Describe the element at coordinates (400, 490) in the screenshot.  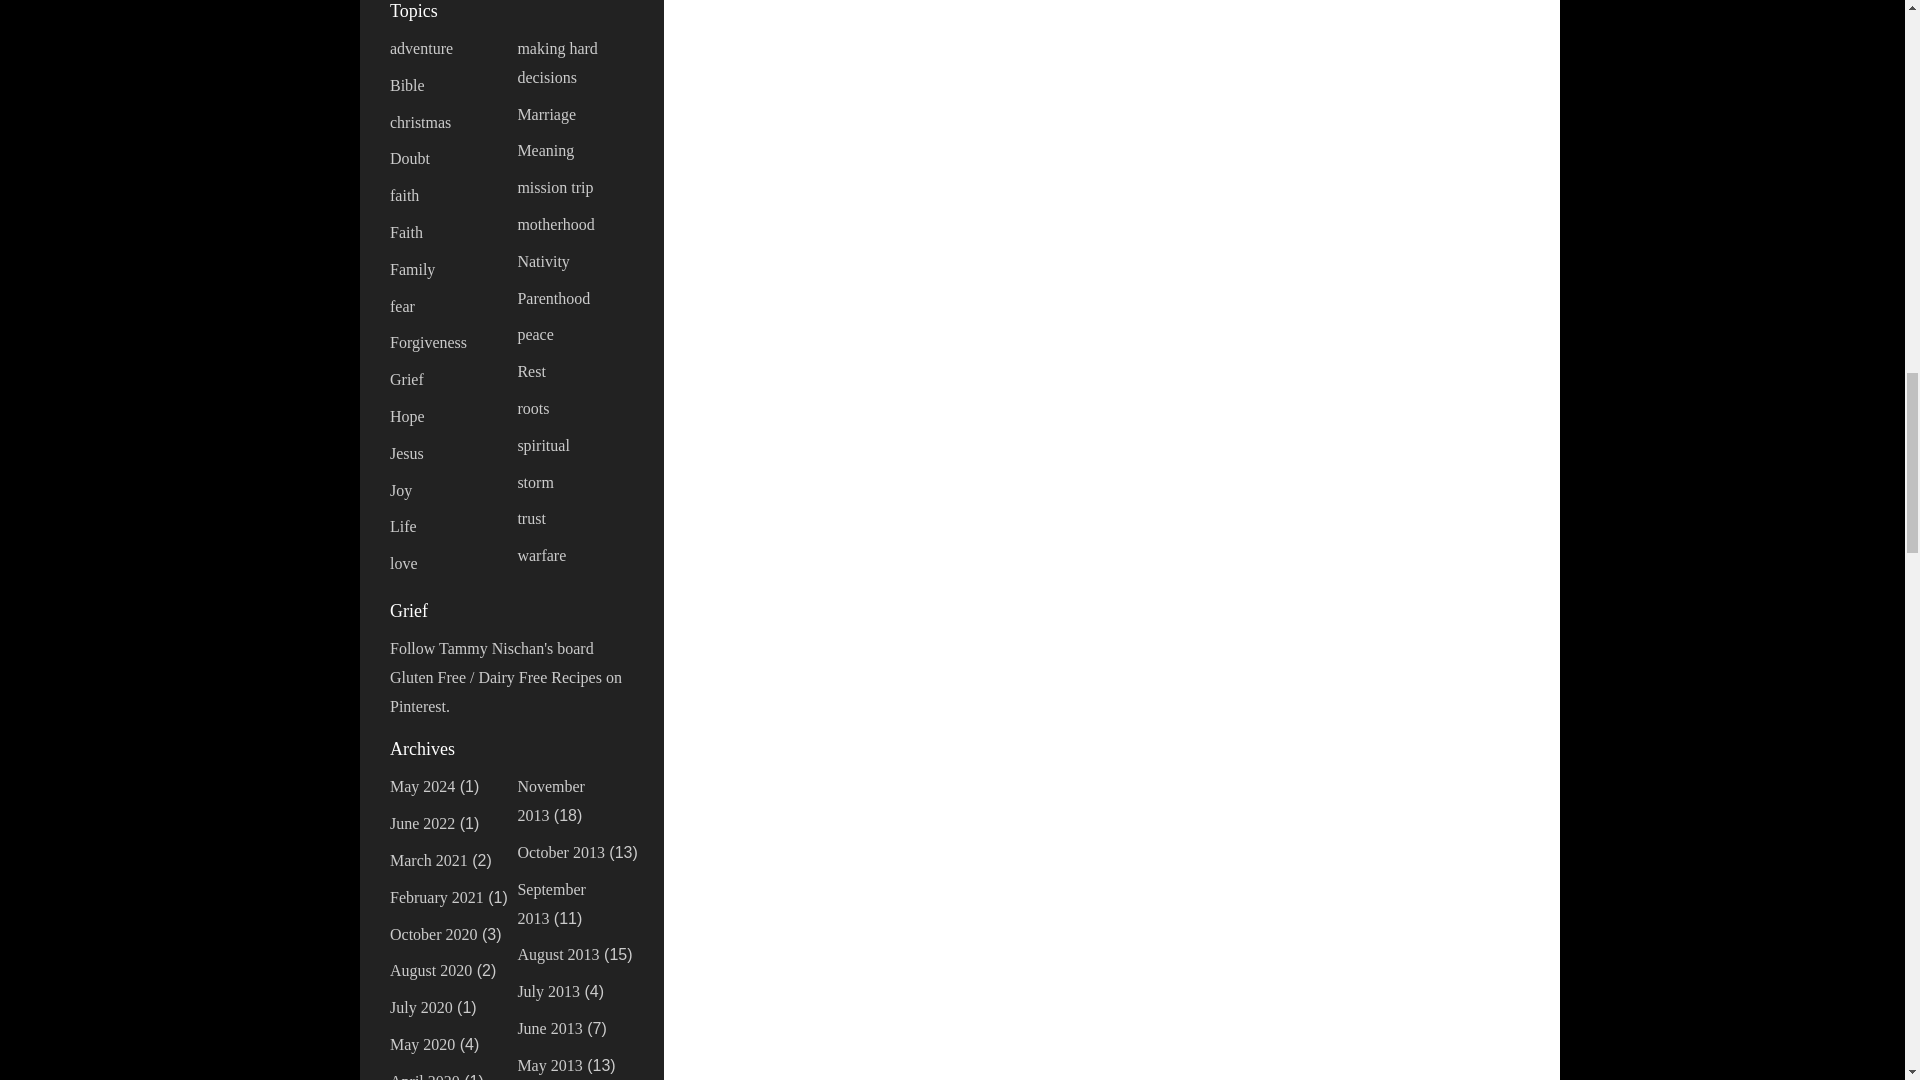
I see `Joy` at that location.